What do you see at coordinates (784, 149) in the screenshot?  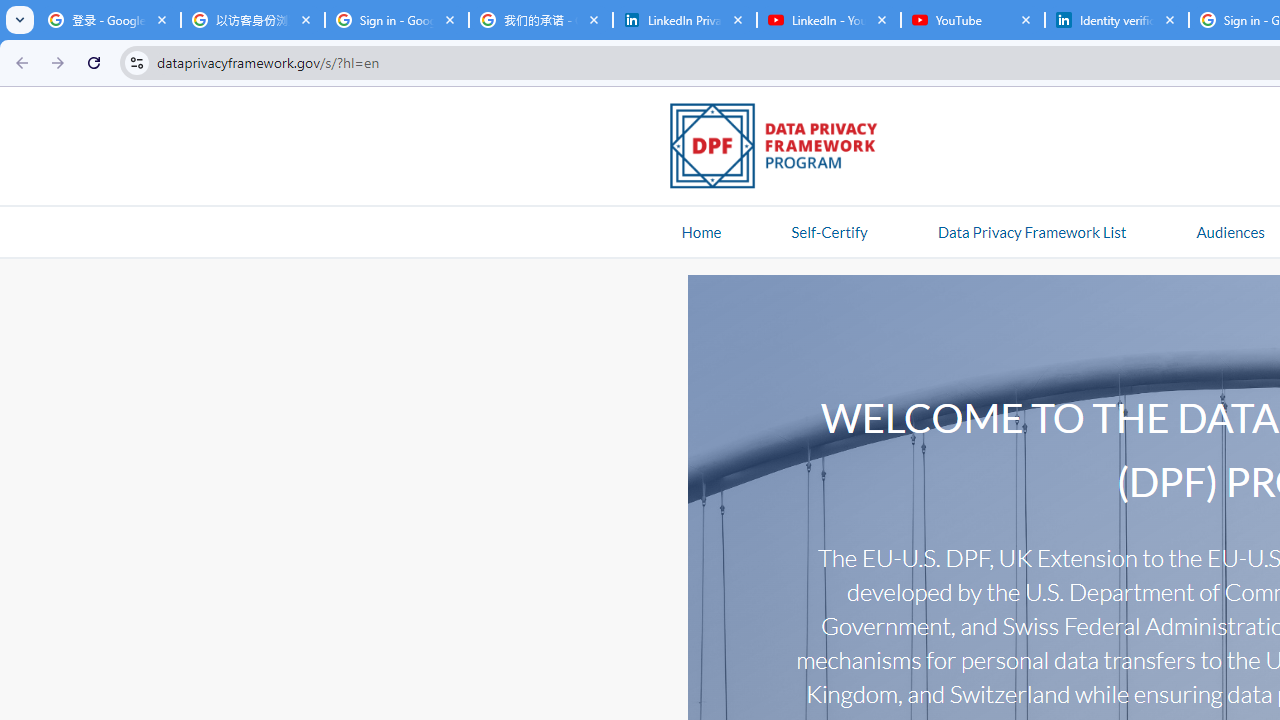 I see `Data Privacy Framework Logo - Link to Homepage` at bounding box center [784, 149].